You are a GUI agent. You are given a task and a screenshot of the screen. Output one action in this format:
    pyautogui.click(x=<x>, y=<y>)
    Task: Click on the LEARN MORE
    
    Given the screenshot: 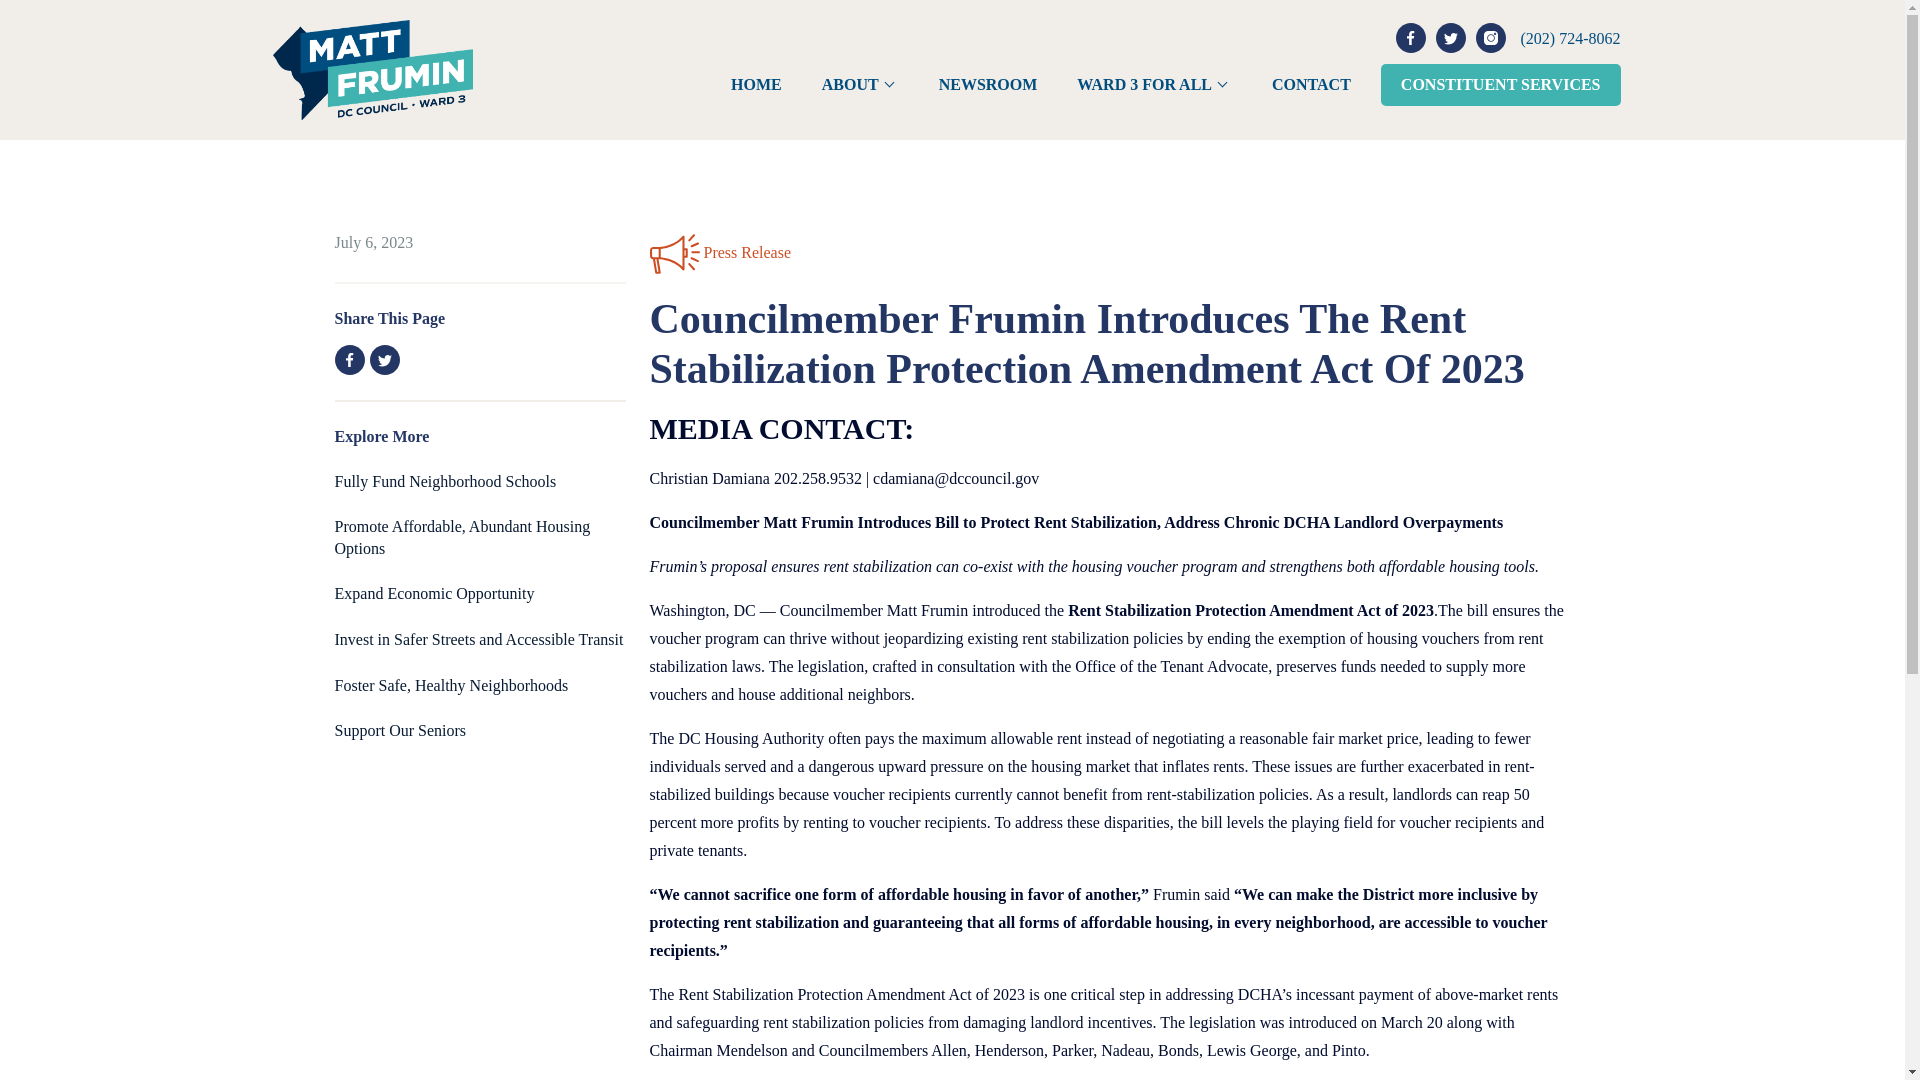 What is the action you would take?
    pyautogui.click(x=434, y=593)
    